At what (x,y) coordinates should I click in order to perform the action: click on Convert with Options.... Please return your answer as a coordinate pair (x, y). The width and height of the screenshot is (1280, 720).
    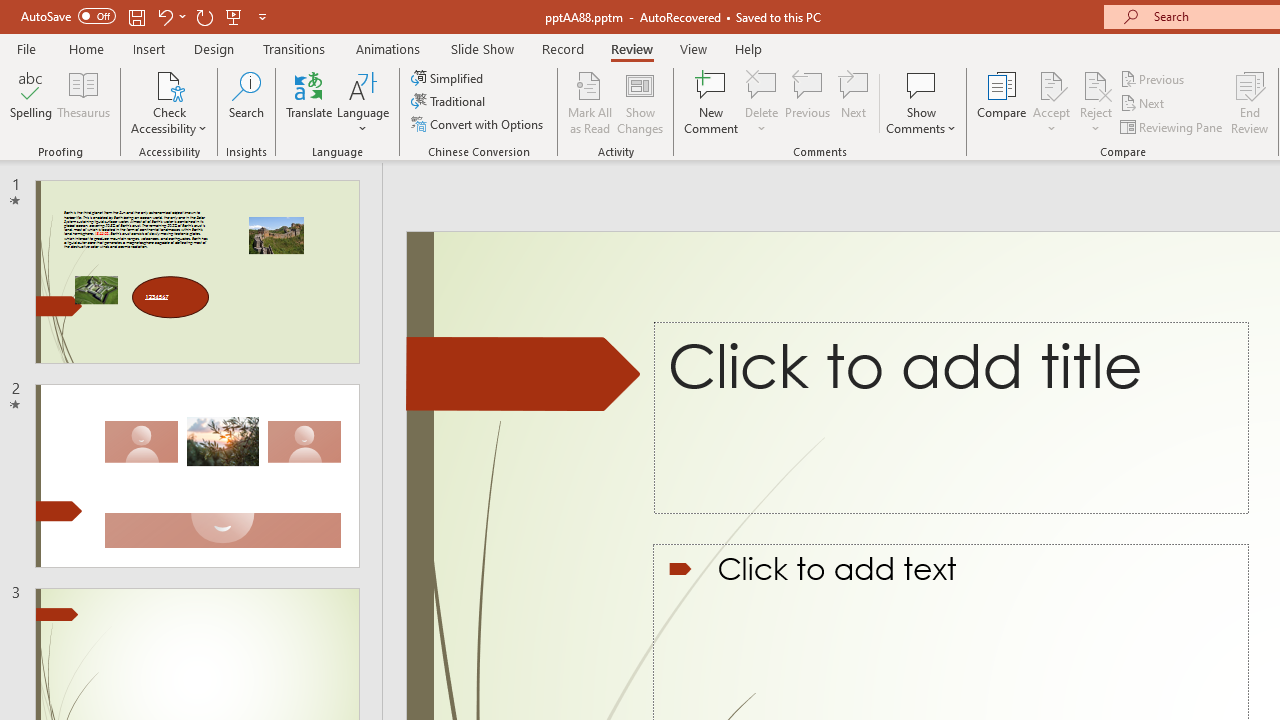
    Looking at the image, I should click on (479, 124).